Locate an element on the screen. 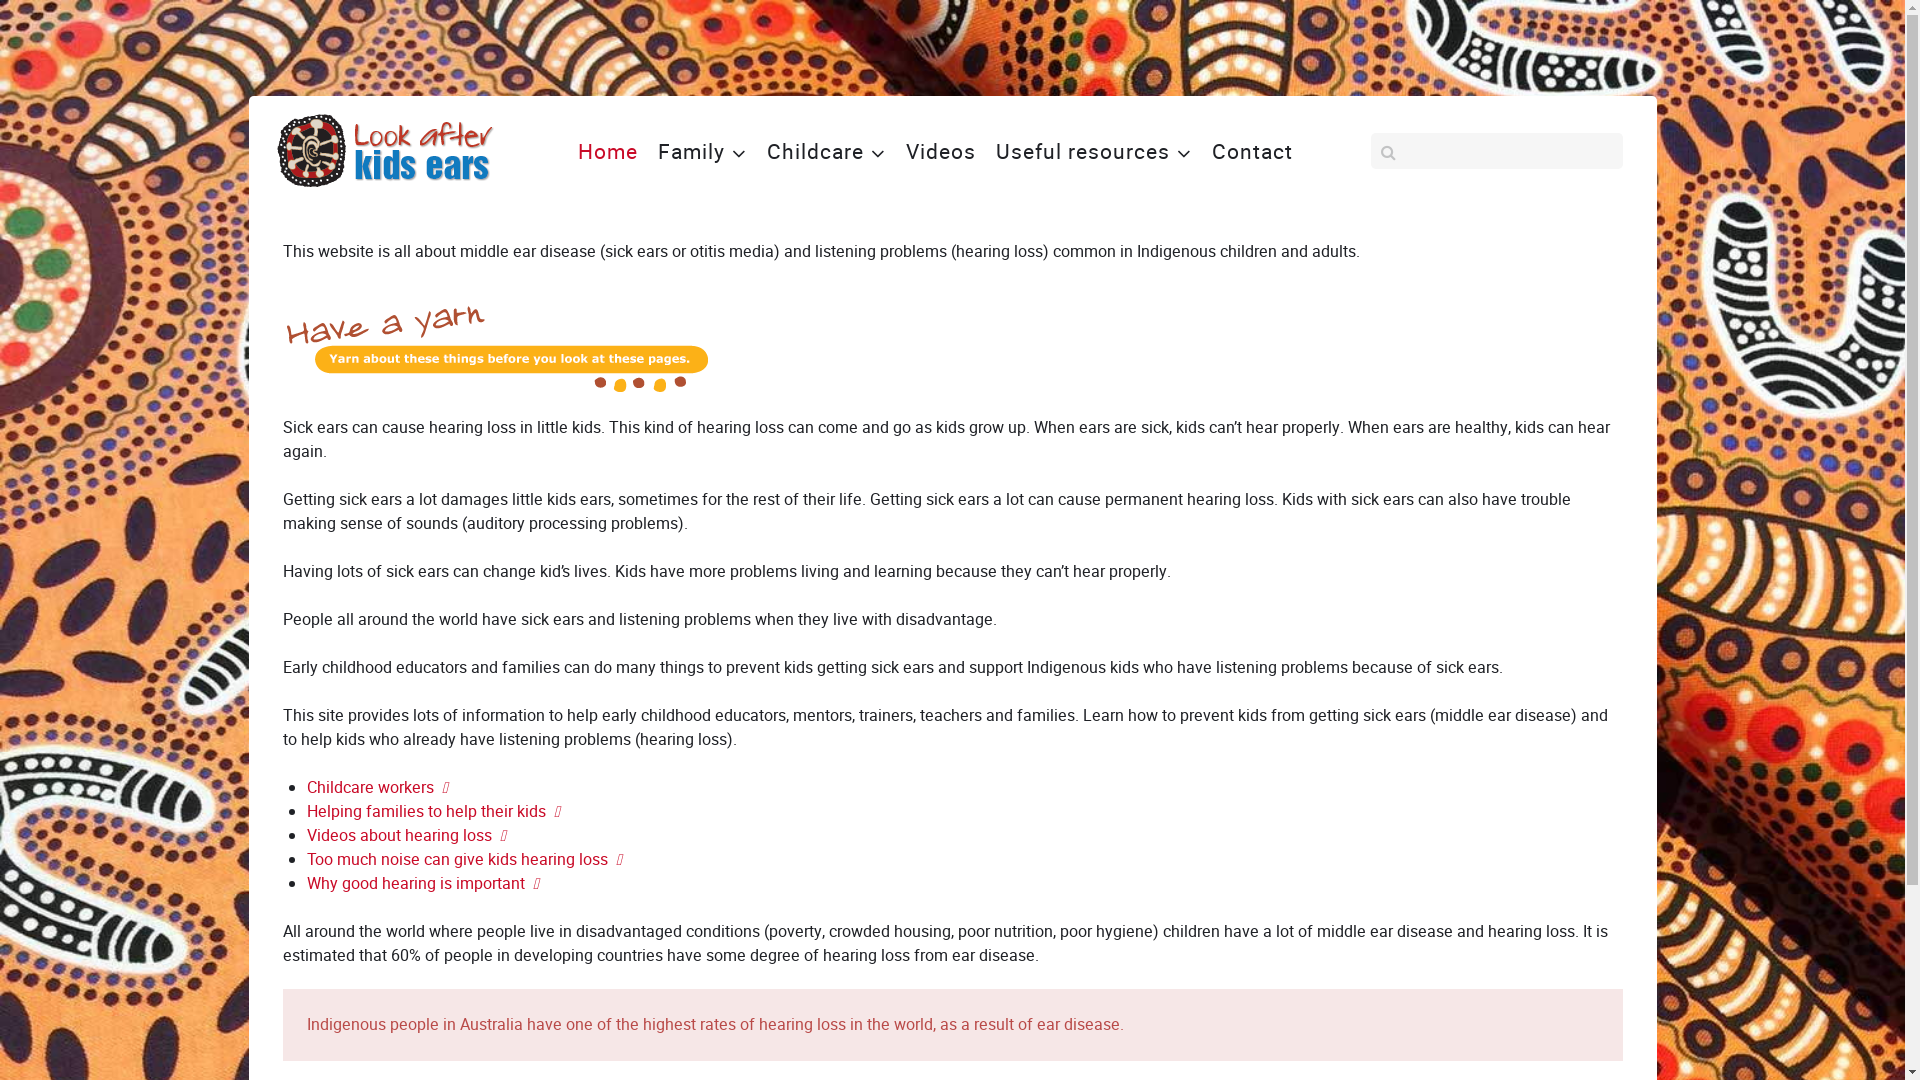  Childcare is located at coordinates (826, 151).